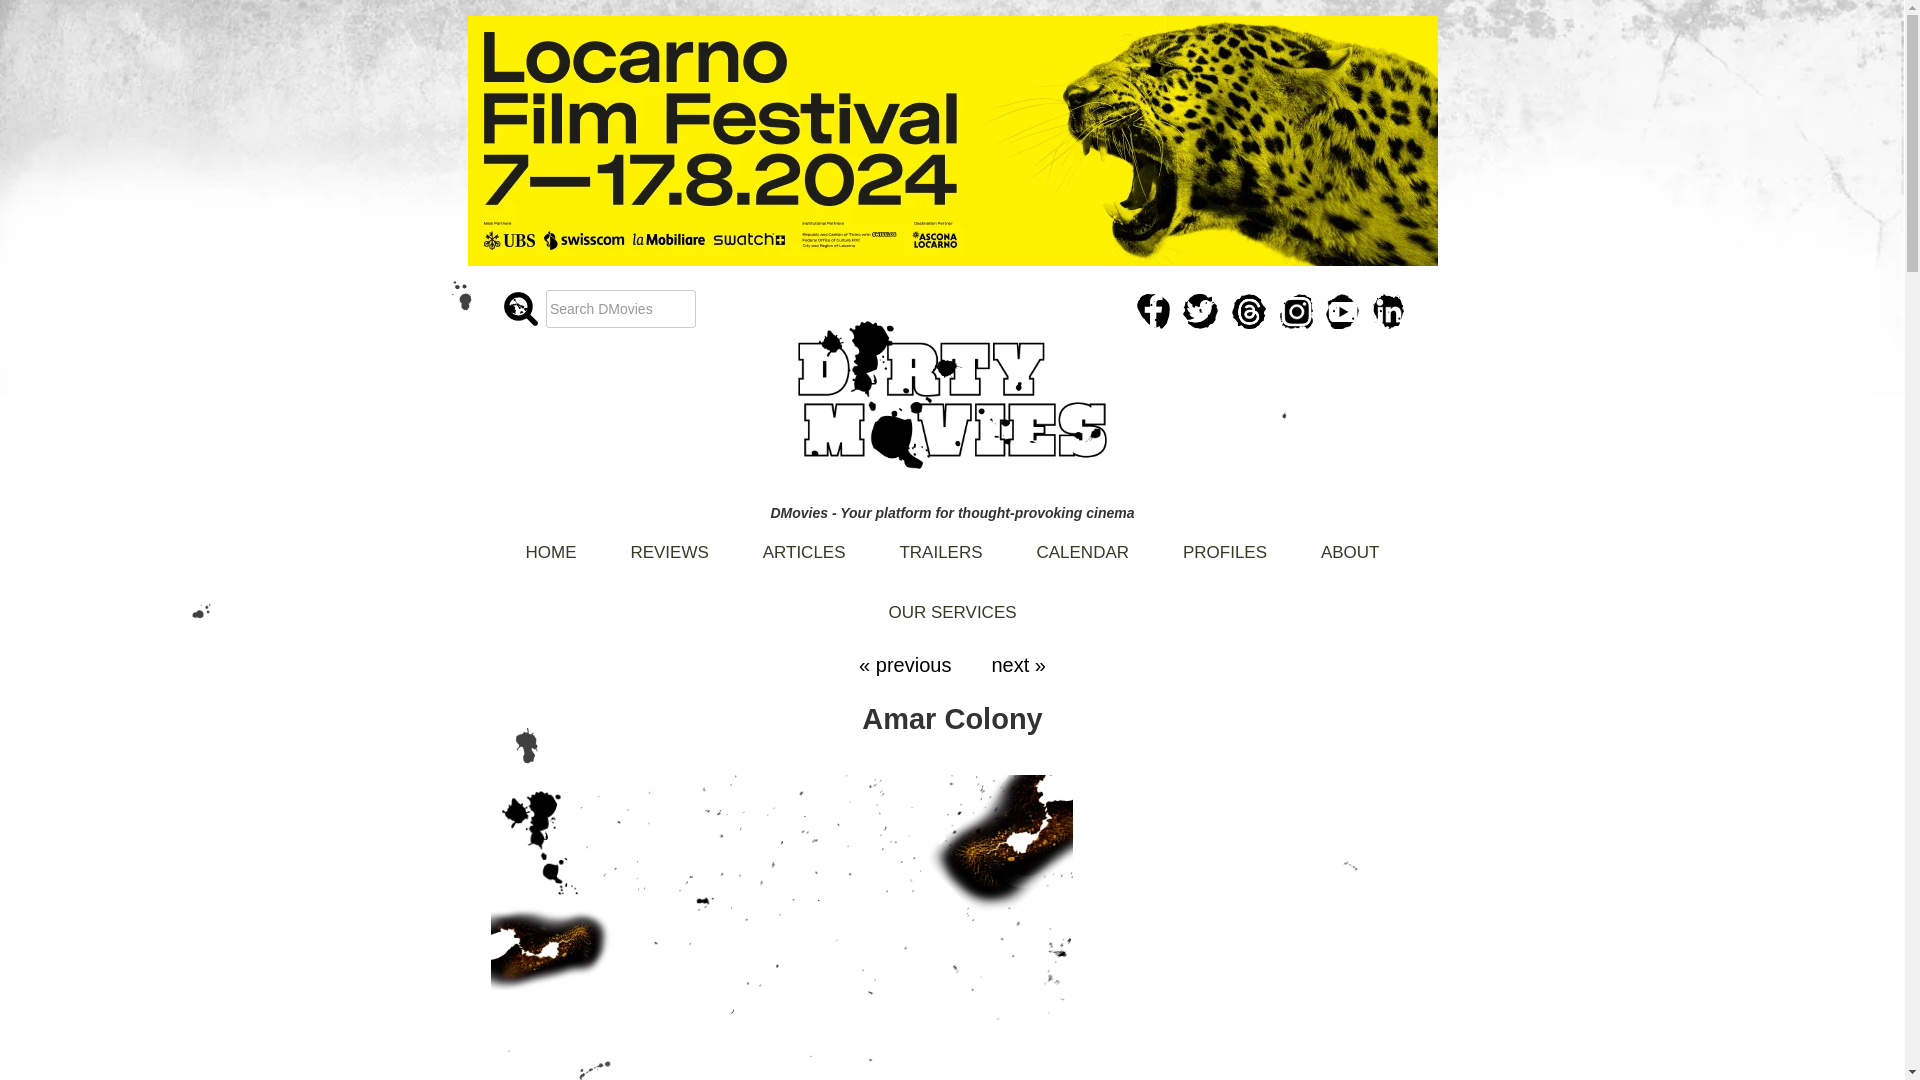 The image size is (1920, 1080). I want to click on PROFILES, so click(1224, 543).